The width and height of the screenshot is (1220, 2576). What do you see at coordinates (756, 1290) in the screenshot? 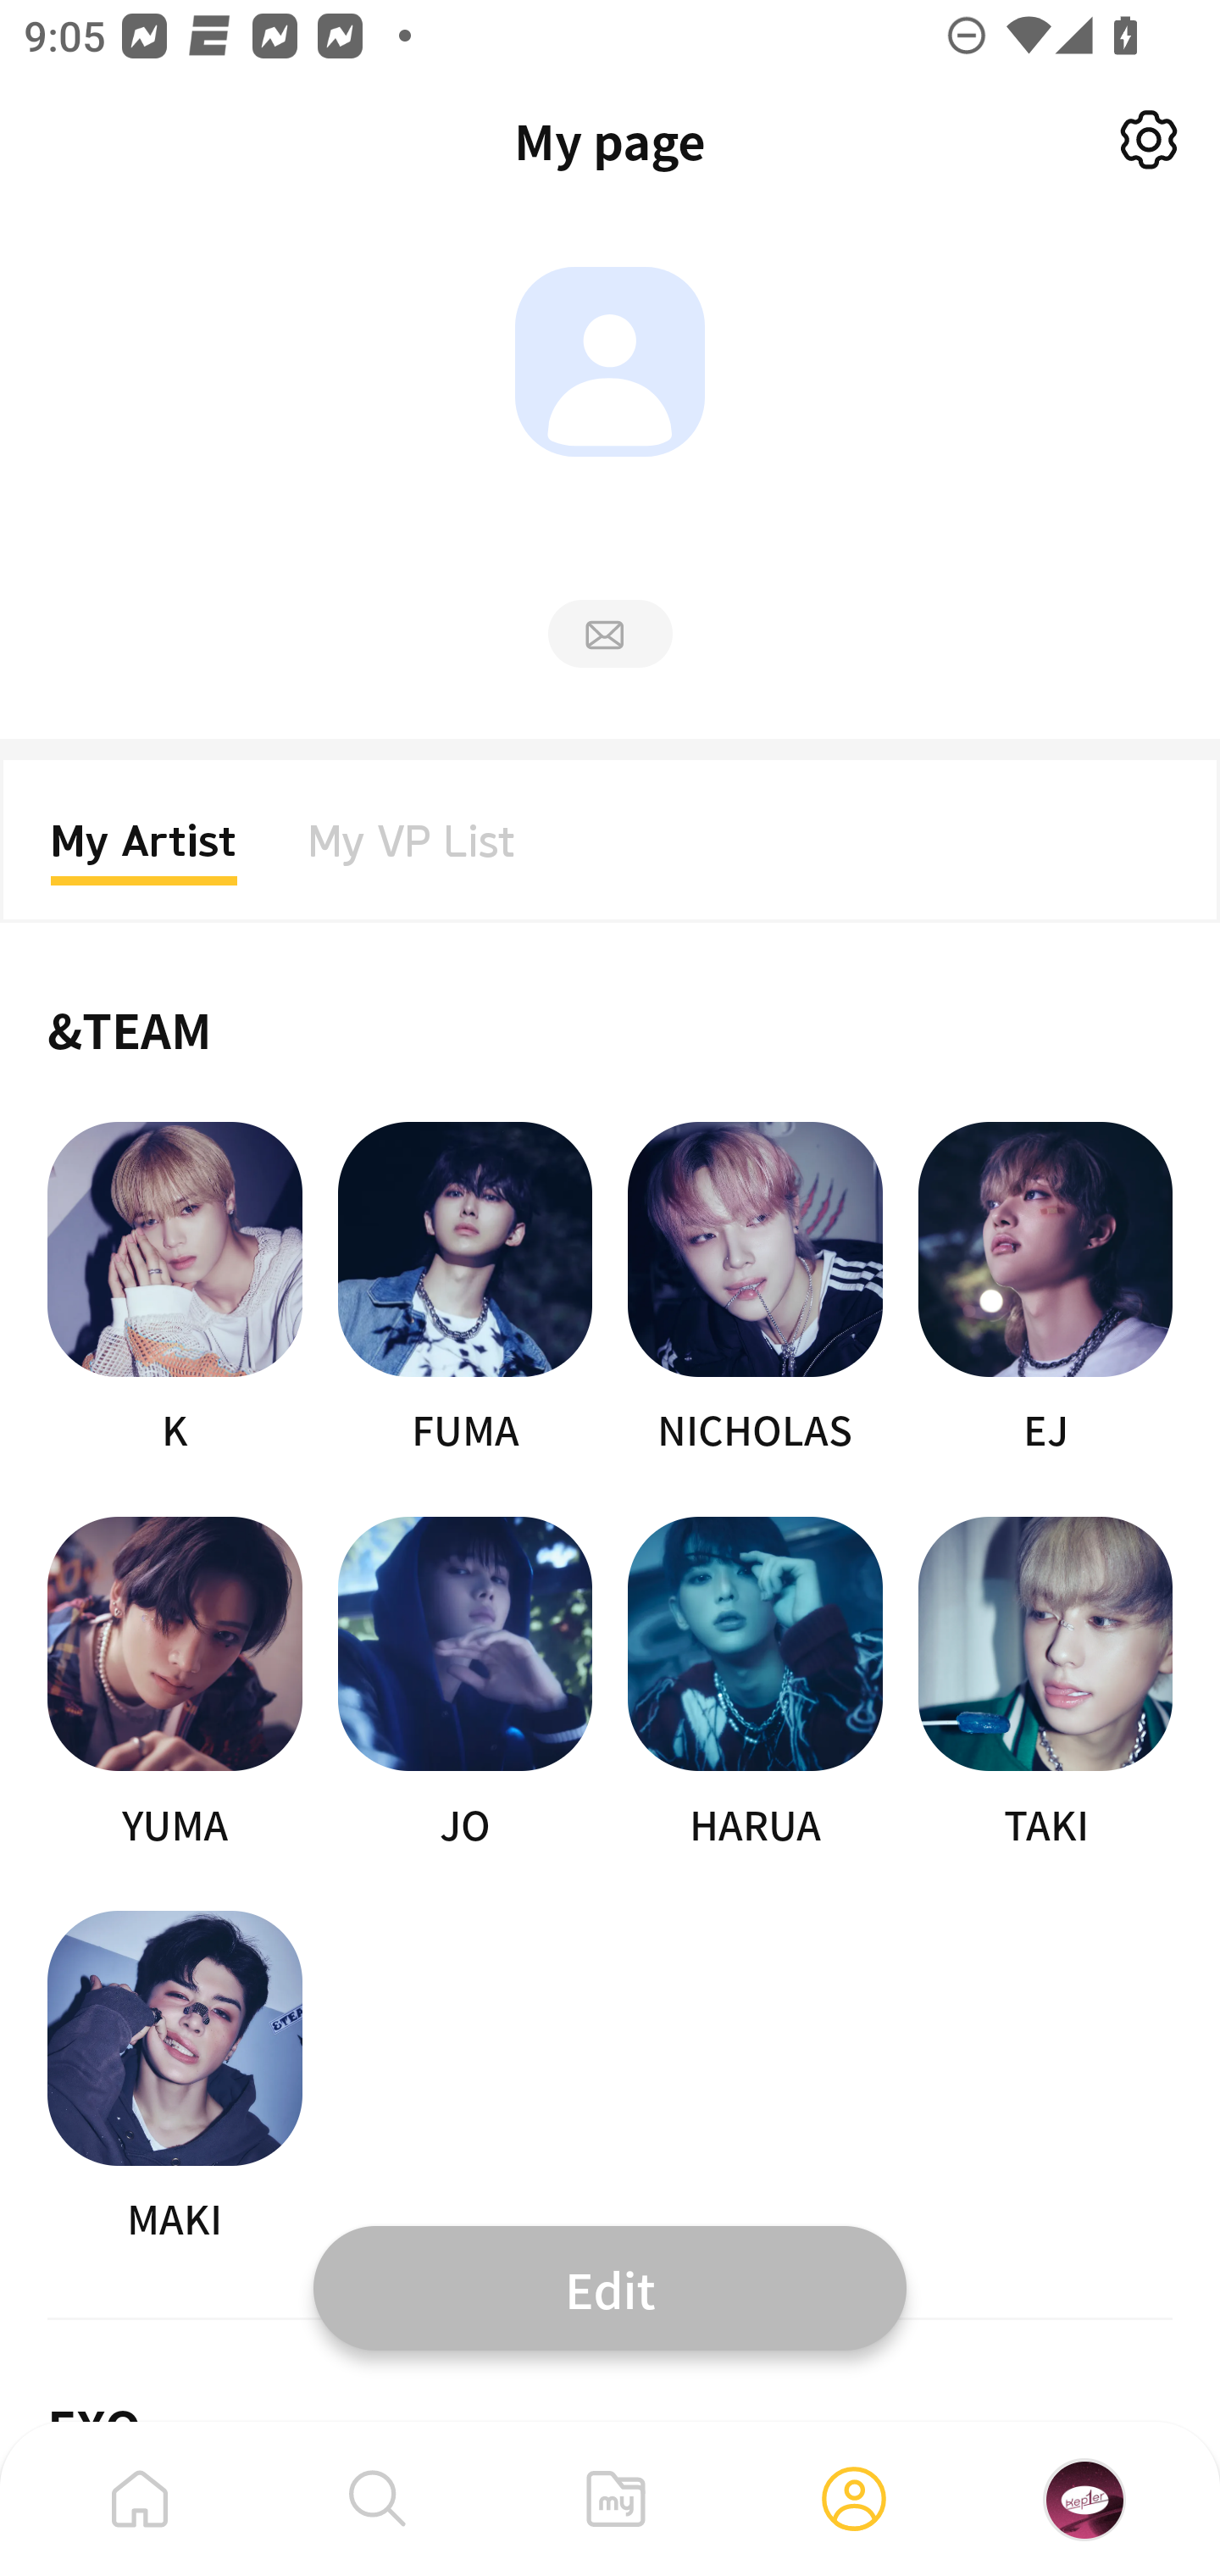
I see `NICHOLAS` at bounding box center [756, 1290].